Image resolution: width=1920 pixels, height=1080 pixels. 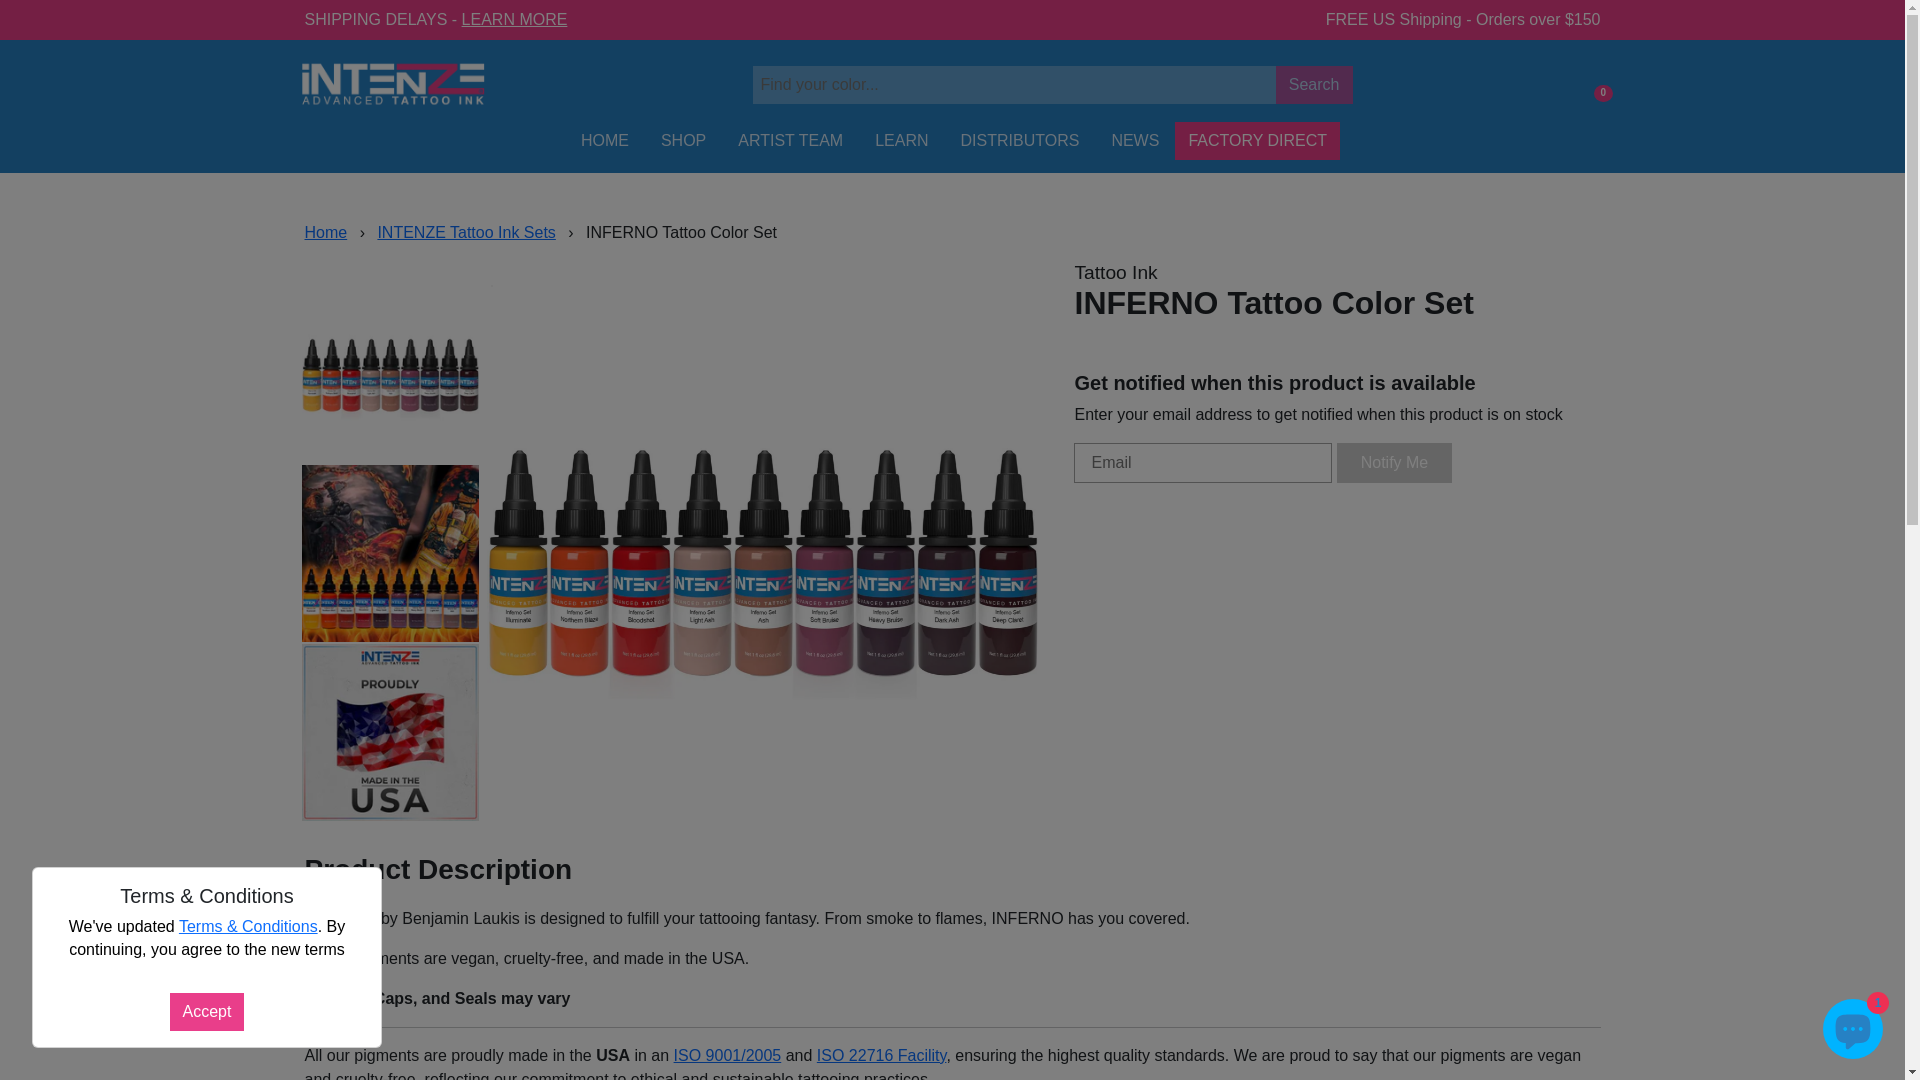 I want to click on LEARN MORE, so click(x=515, y=19).